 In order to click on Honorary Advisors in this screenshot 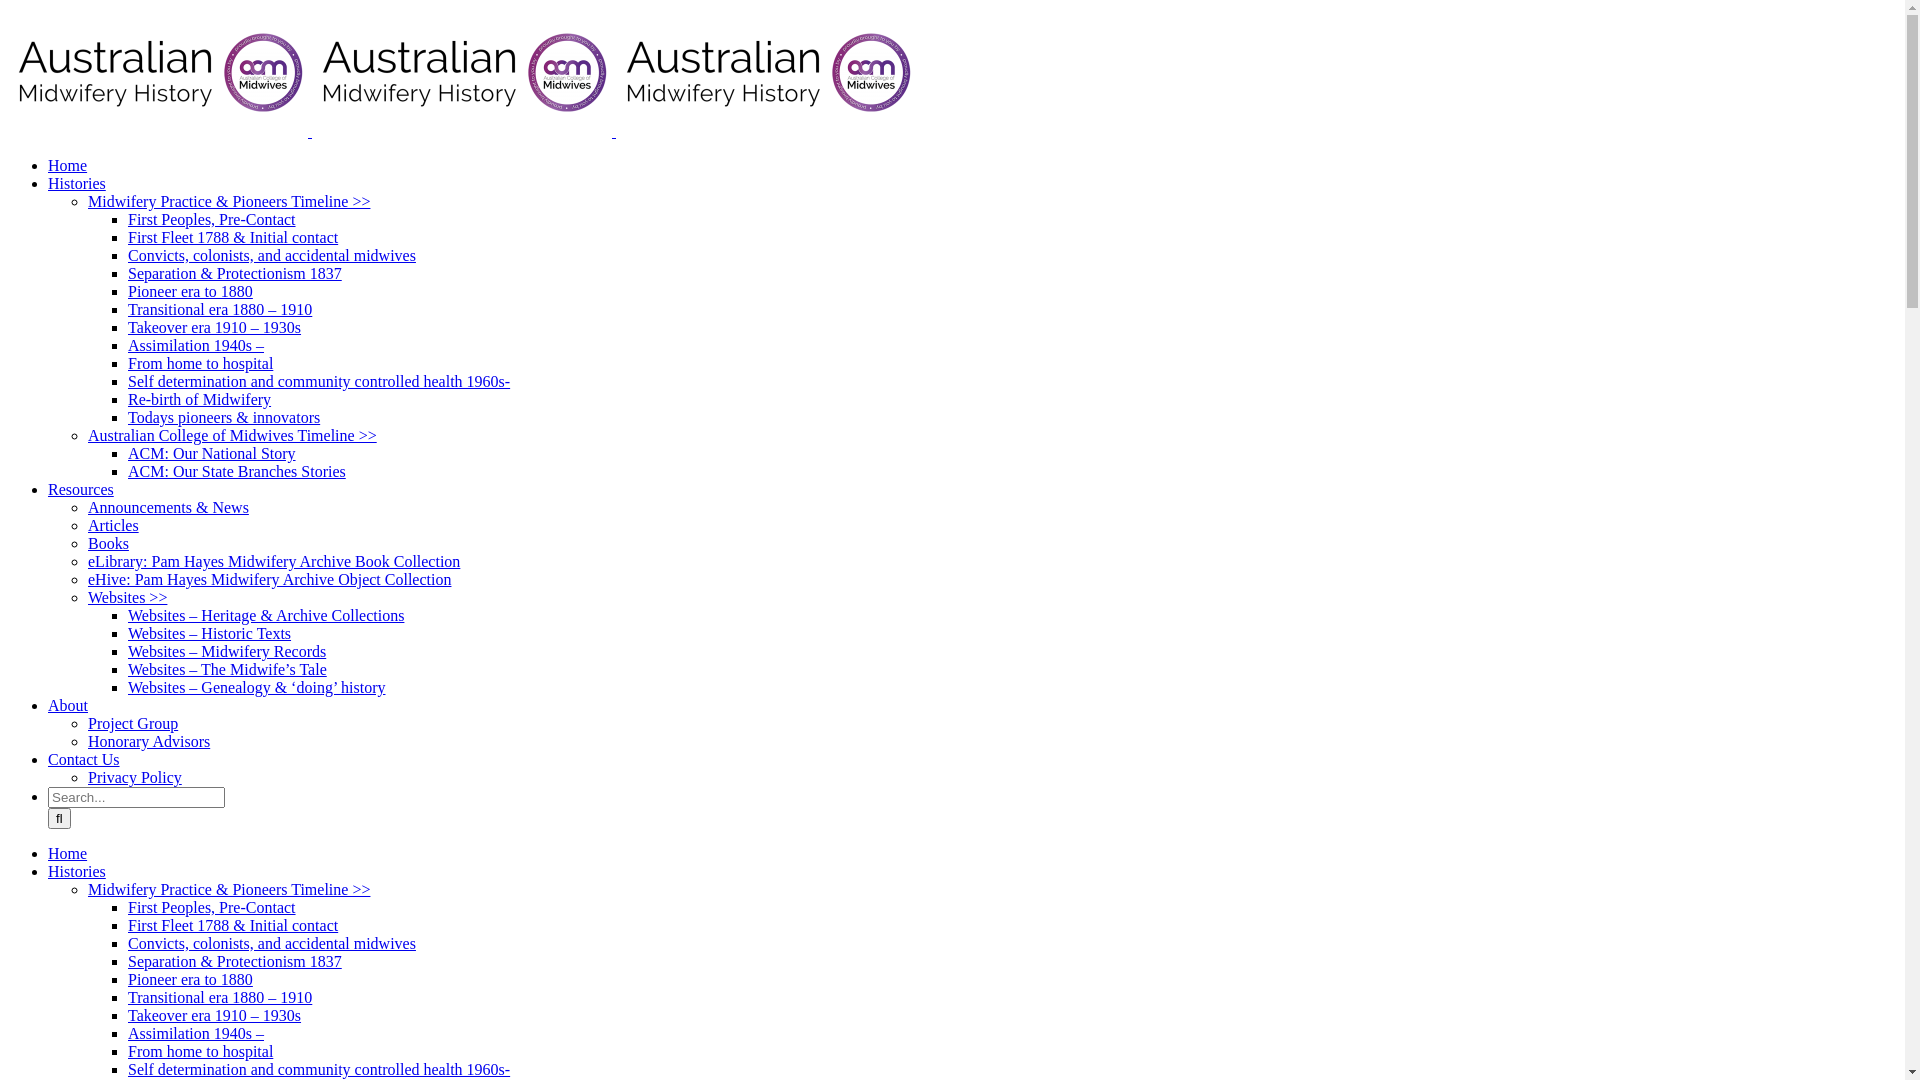, I will do `click(149, 742)`.